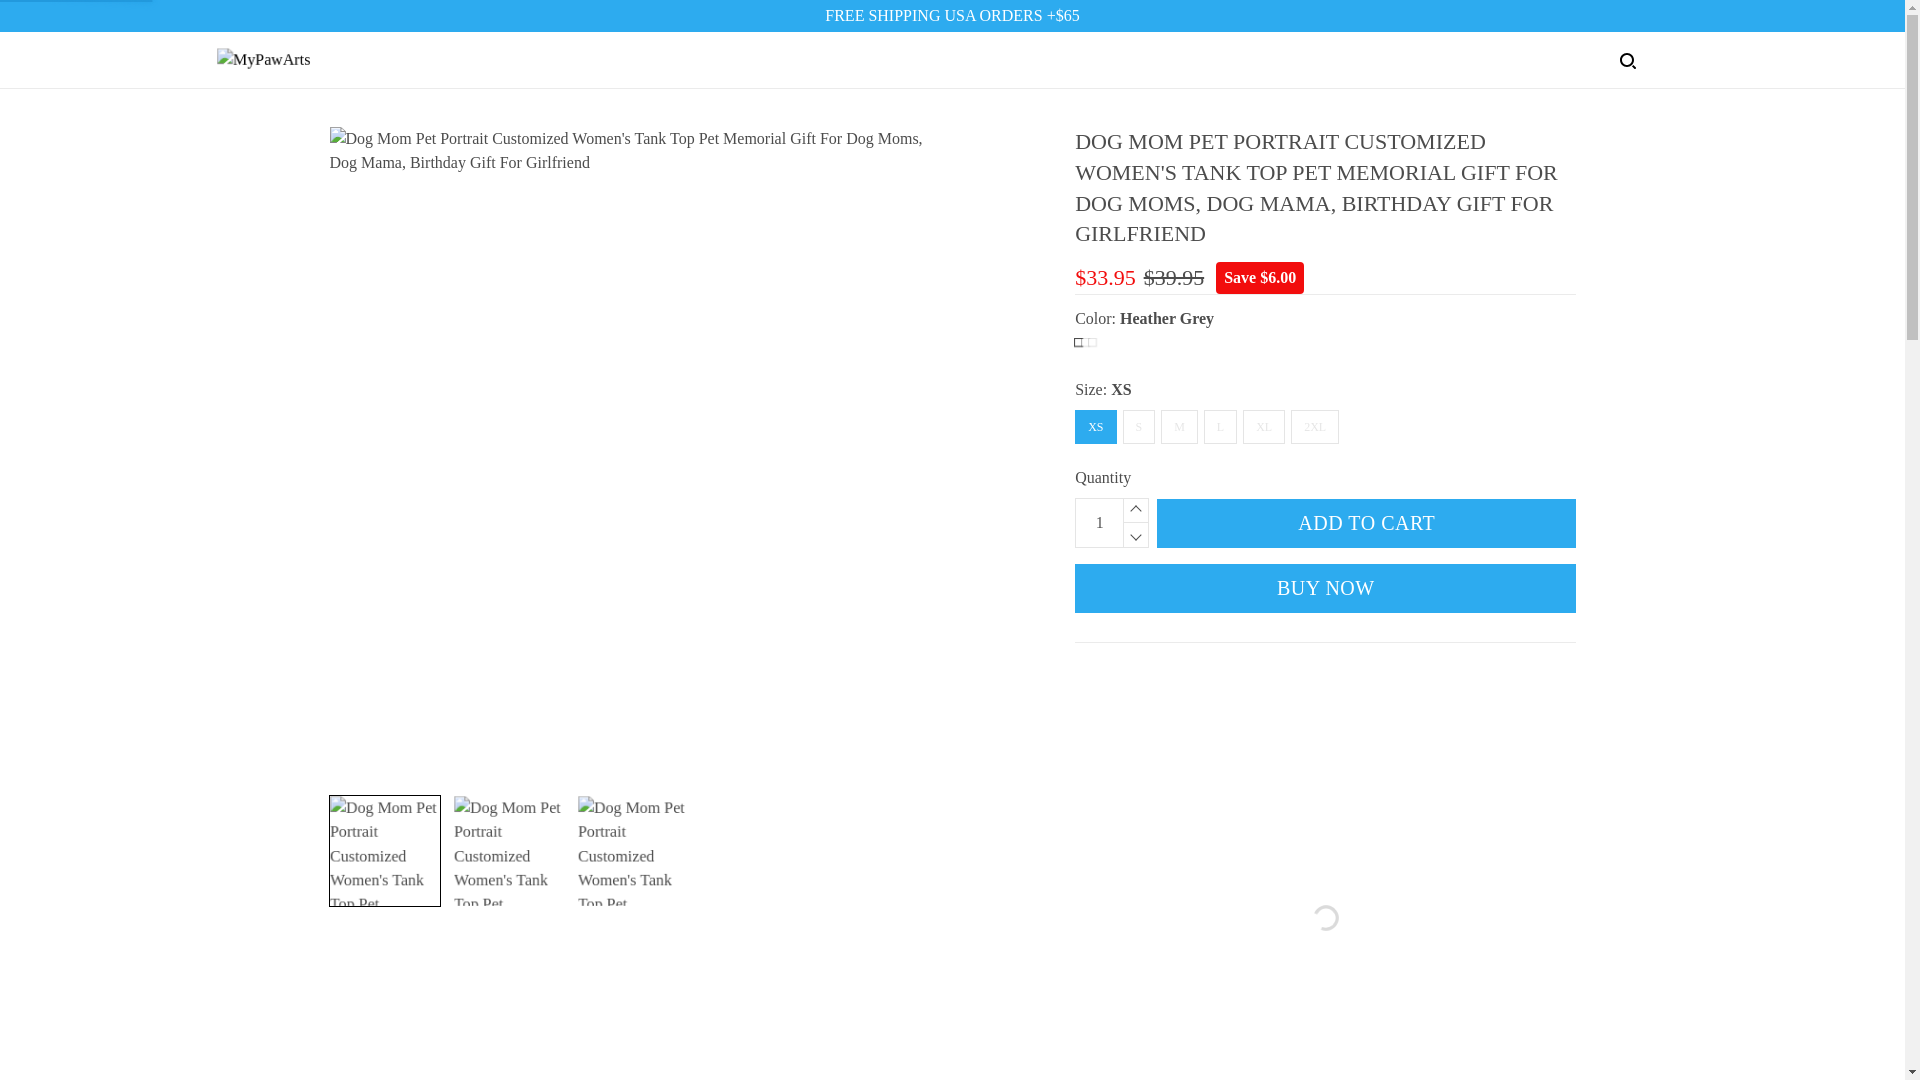  Describe the element at coordinates (1138, 426) in the screenshot. I see `S` at that location.